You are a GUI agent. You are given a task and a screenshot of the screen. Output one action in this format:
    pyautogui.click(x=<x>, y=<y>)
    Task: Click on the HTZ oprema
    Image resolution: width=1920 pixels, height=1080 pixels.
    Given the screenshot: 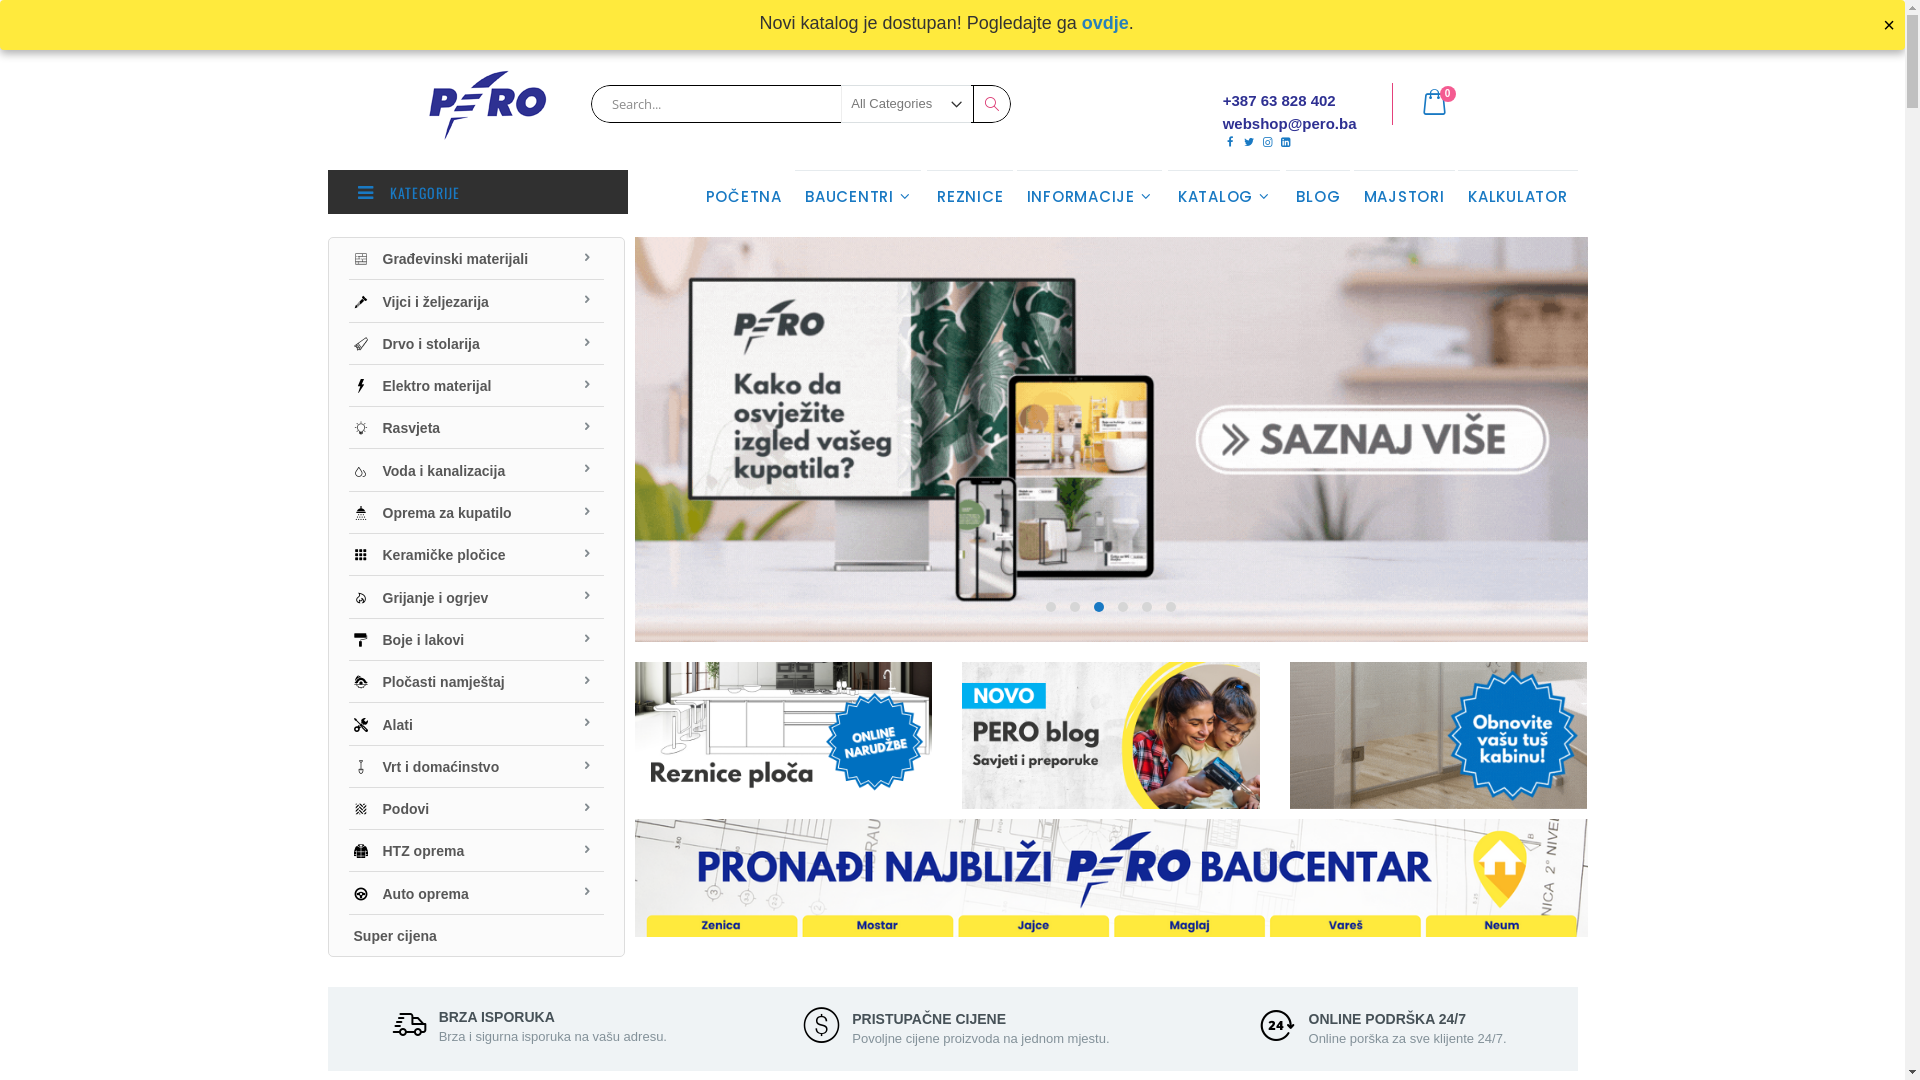 What is the action you would take?
    pyautogui.click(x=476, y=850)
    